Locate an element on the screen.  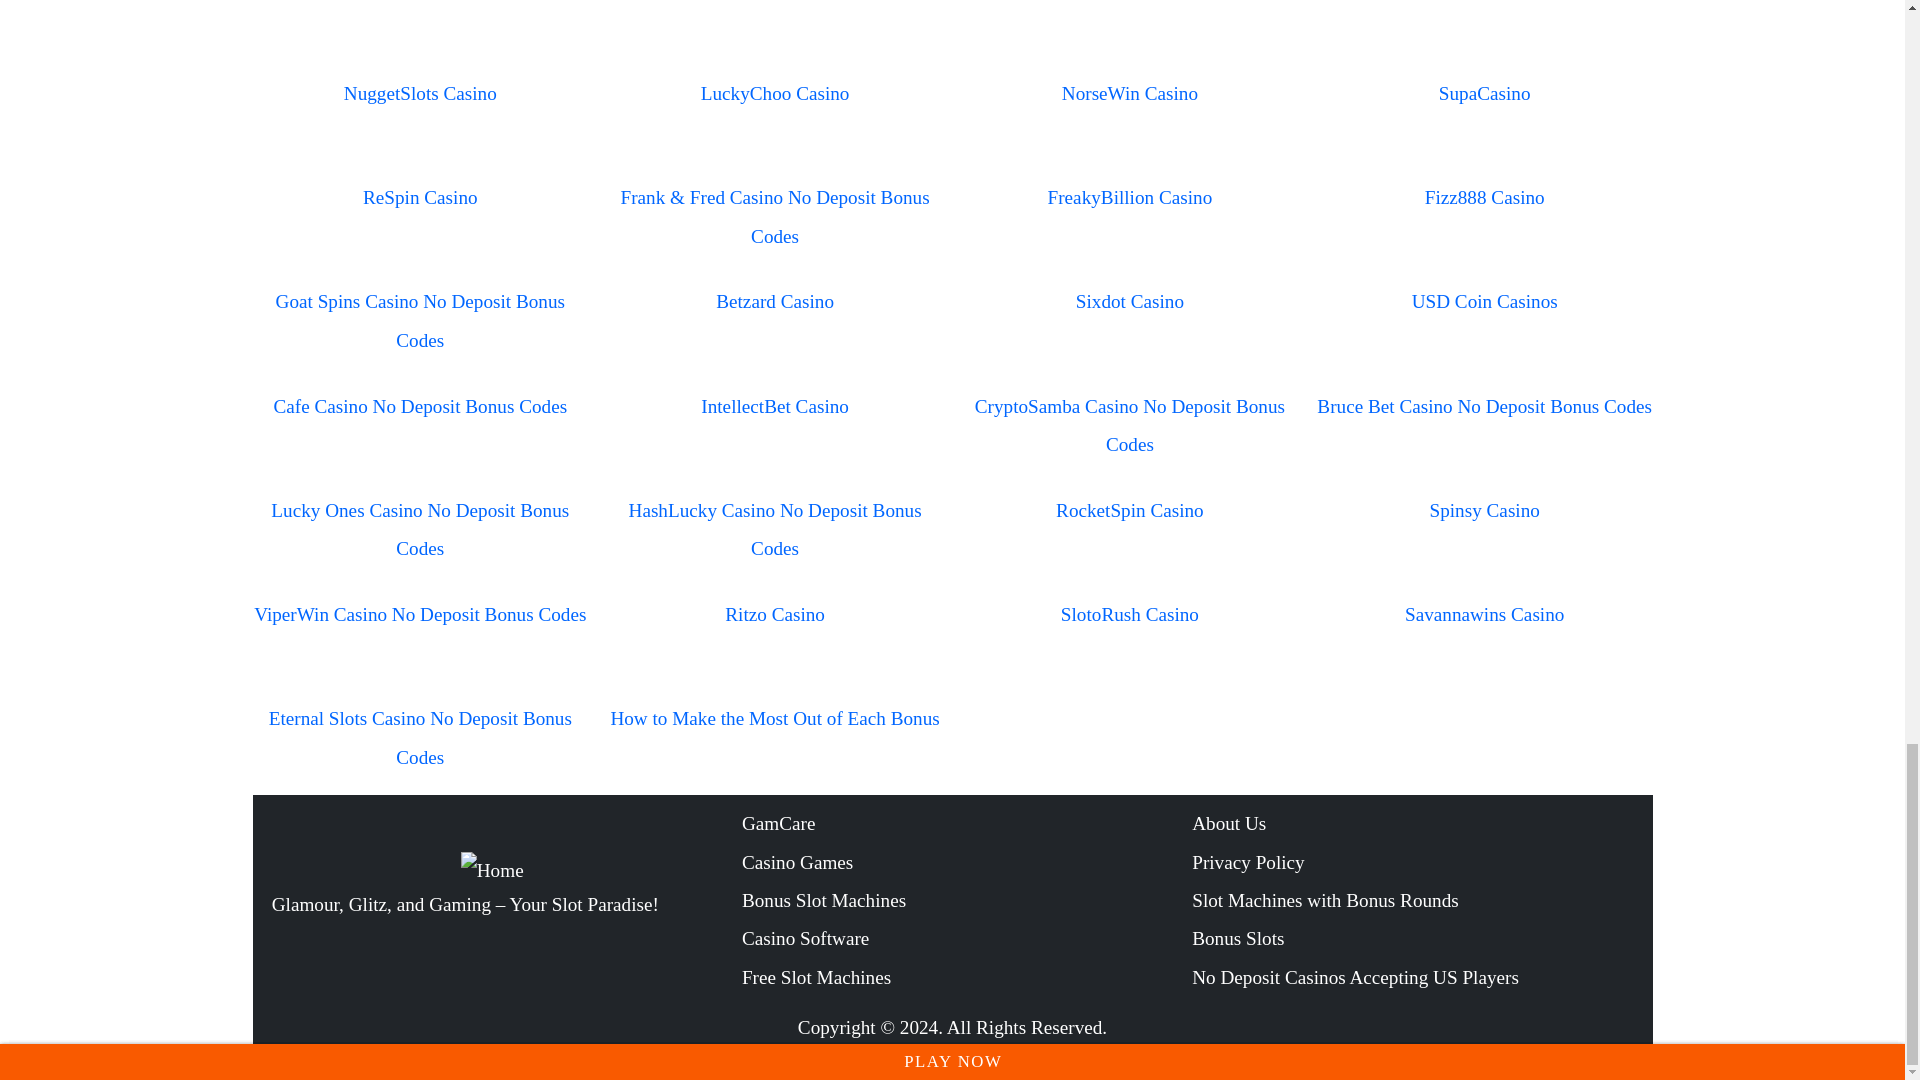
SupaCasino is located at coordinates (1484, 93).